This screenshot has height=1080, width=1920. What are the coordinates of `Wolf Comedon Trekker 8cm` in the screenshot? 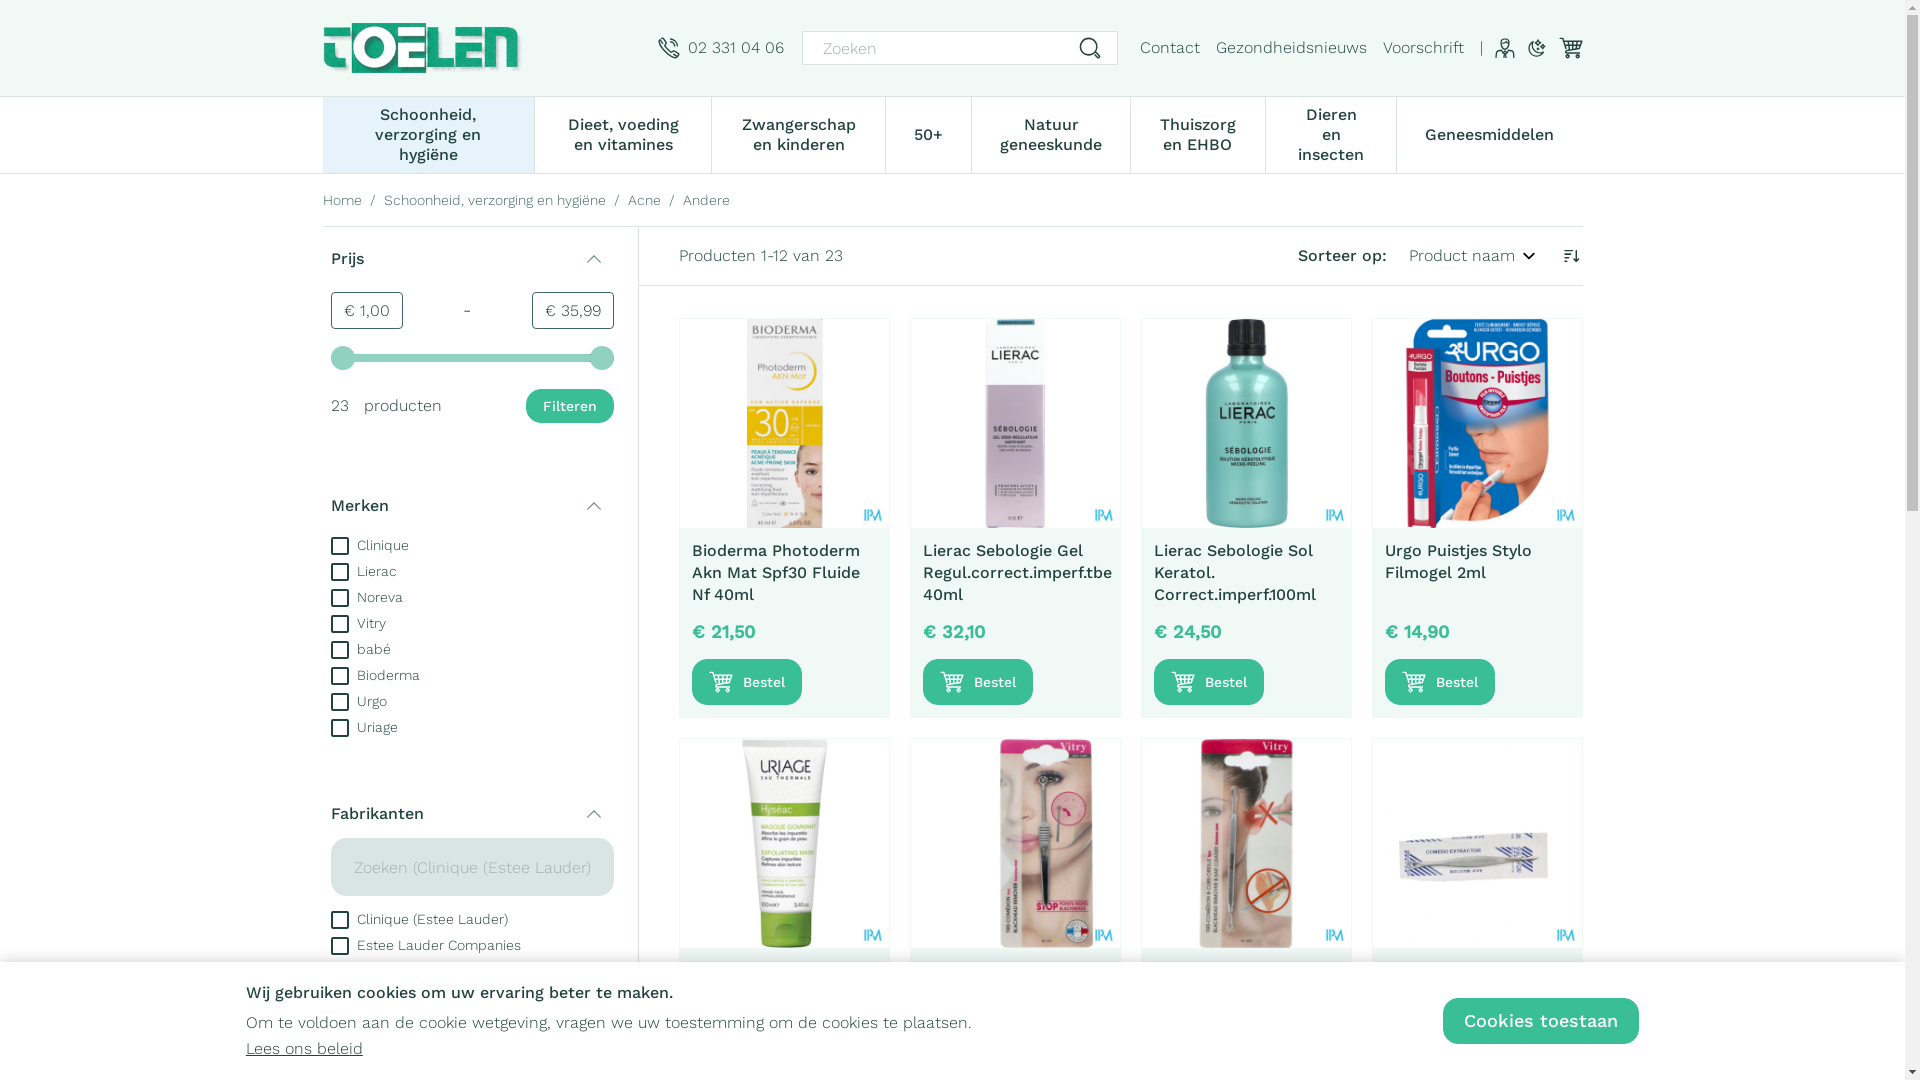 It's located at (1474, 982).